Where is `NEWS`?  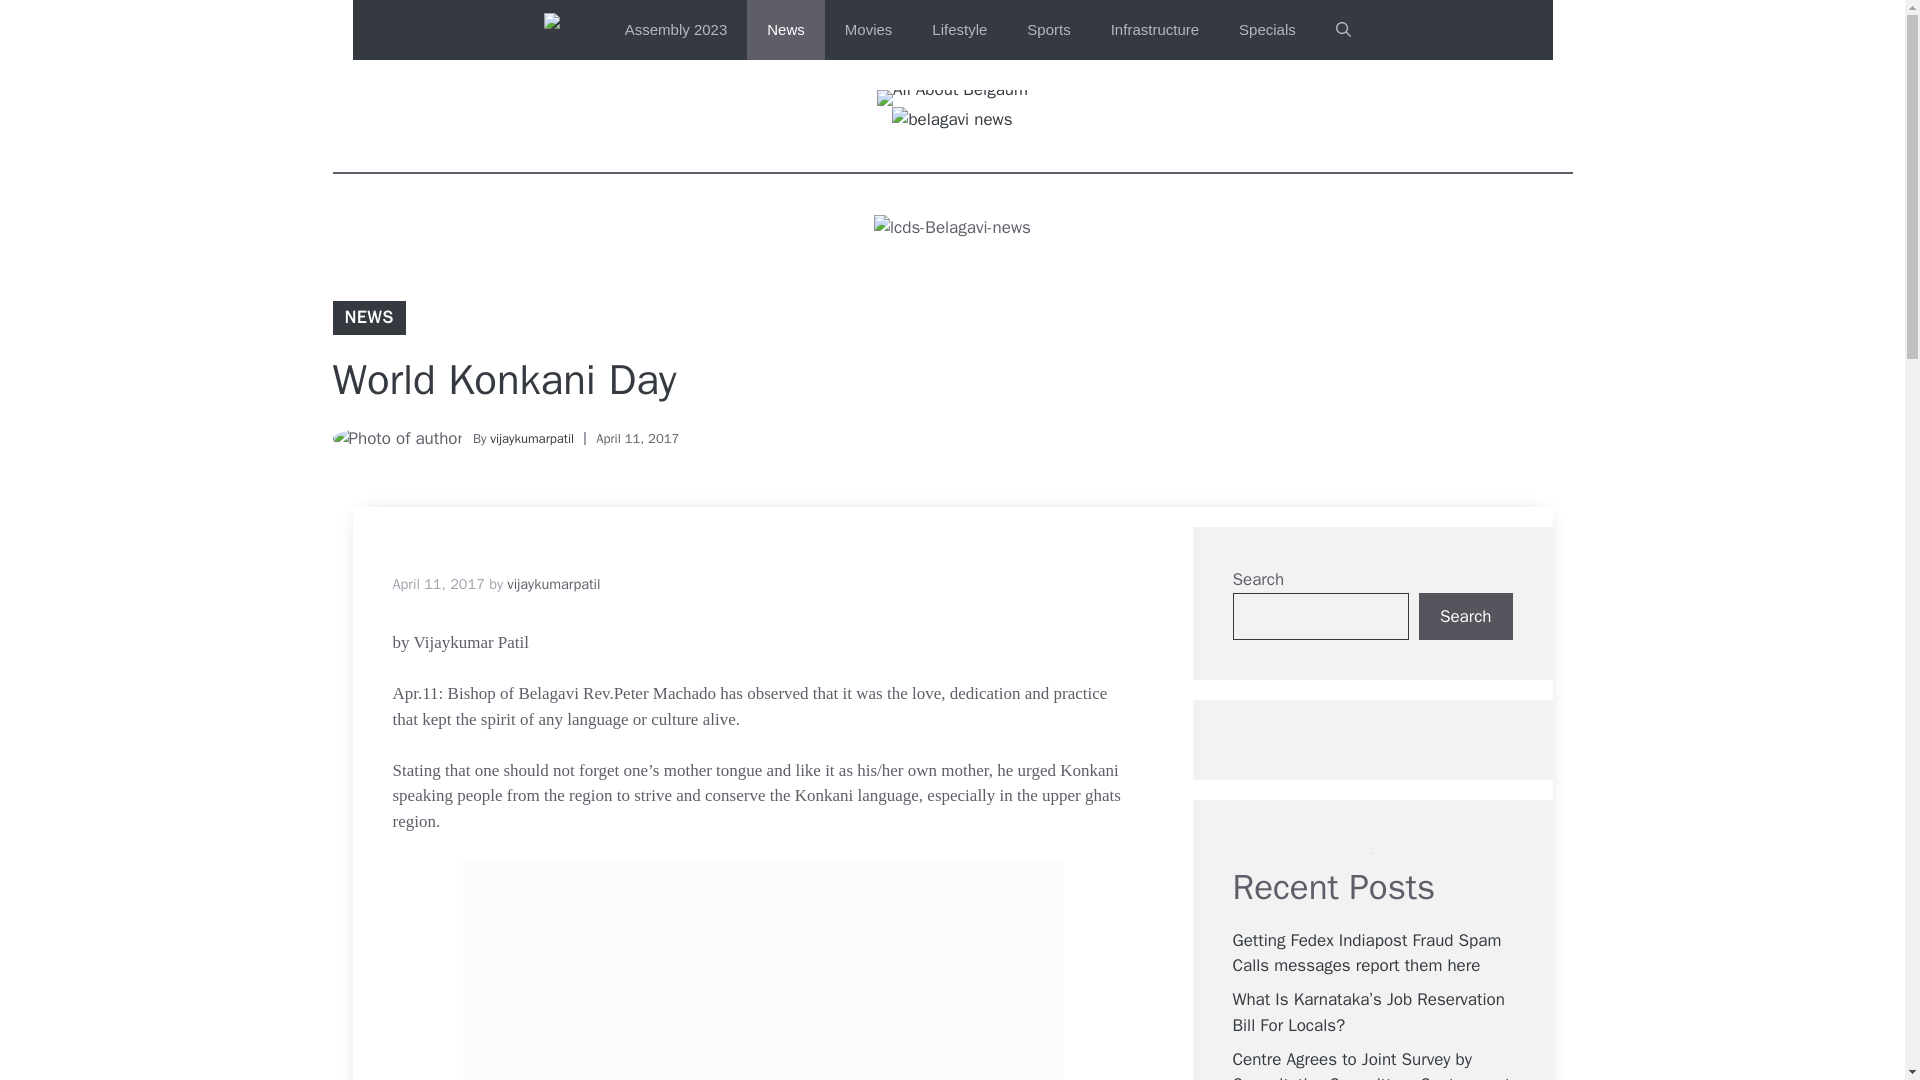 NEWS is located at coordinates (368, 317).